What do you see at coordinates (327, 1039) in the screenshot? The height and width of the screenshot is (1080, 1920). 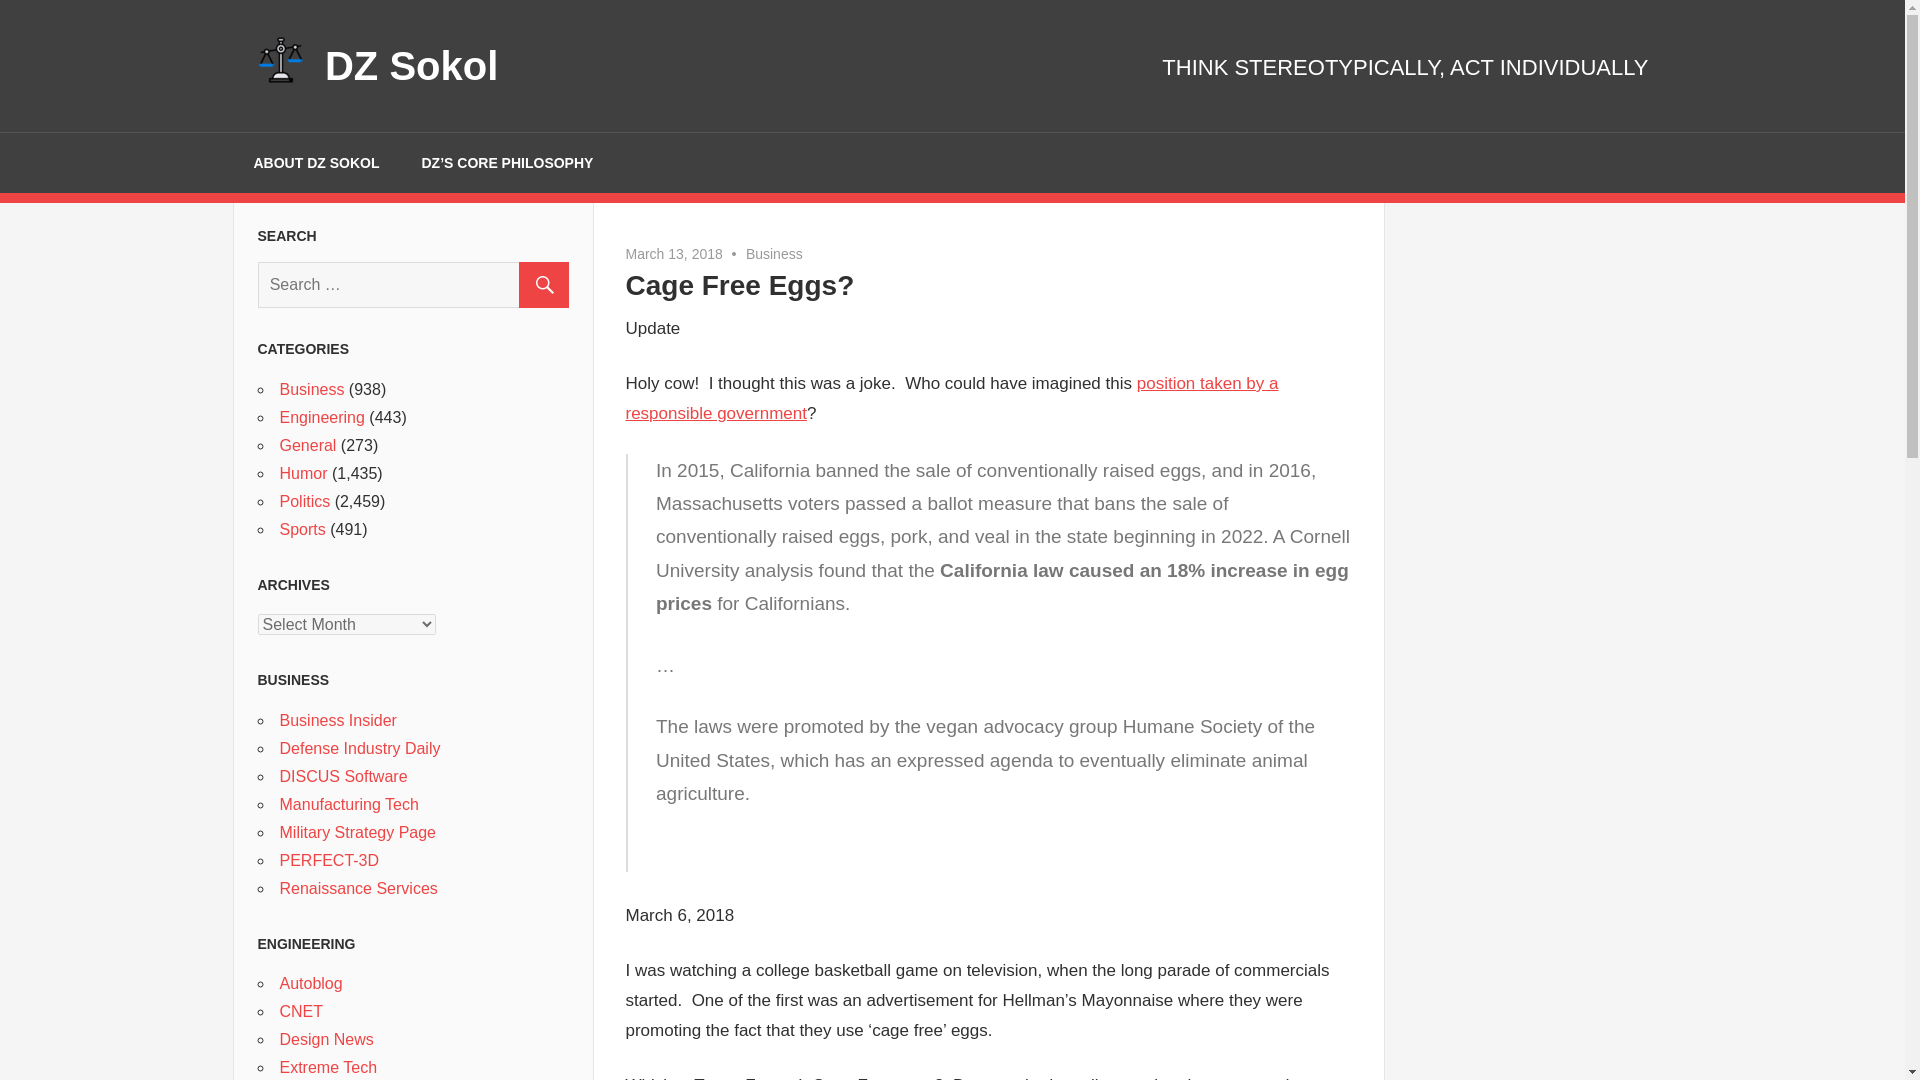 I see `Design News` at bounding box center [327, 1039].